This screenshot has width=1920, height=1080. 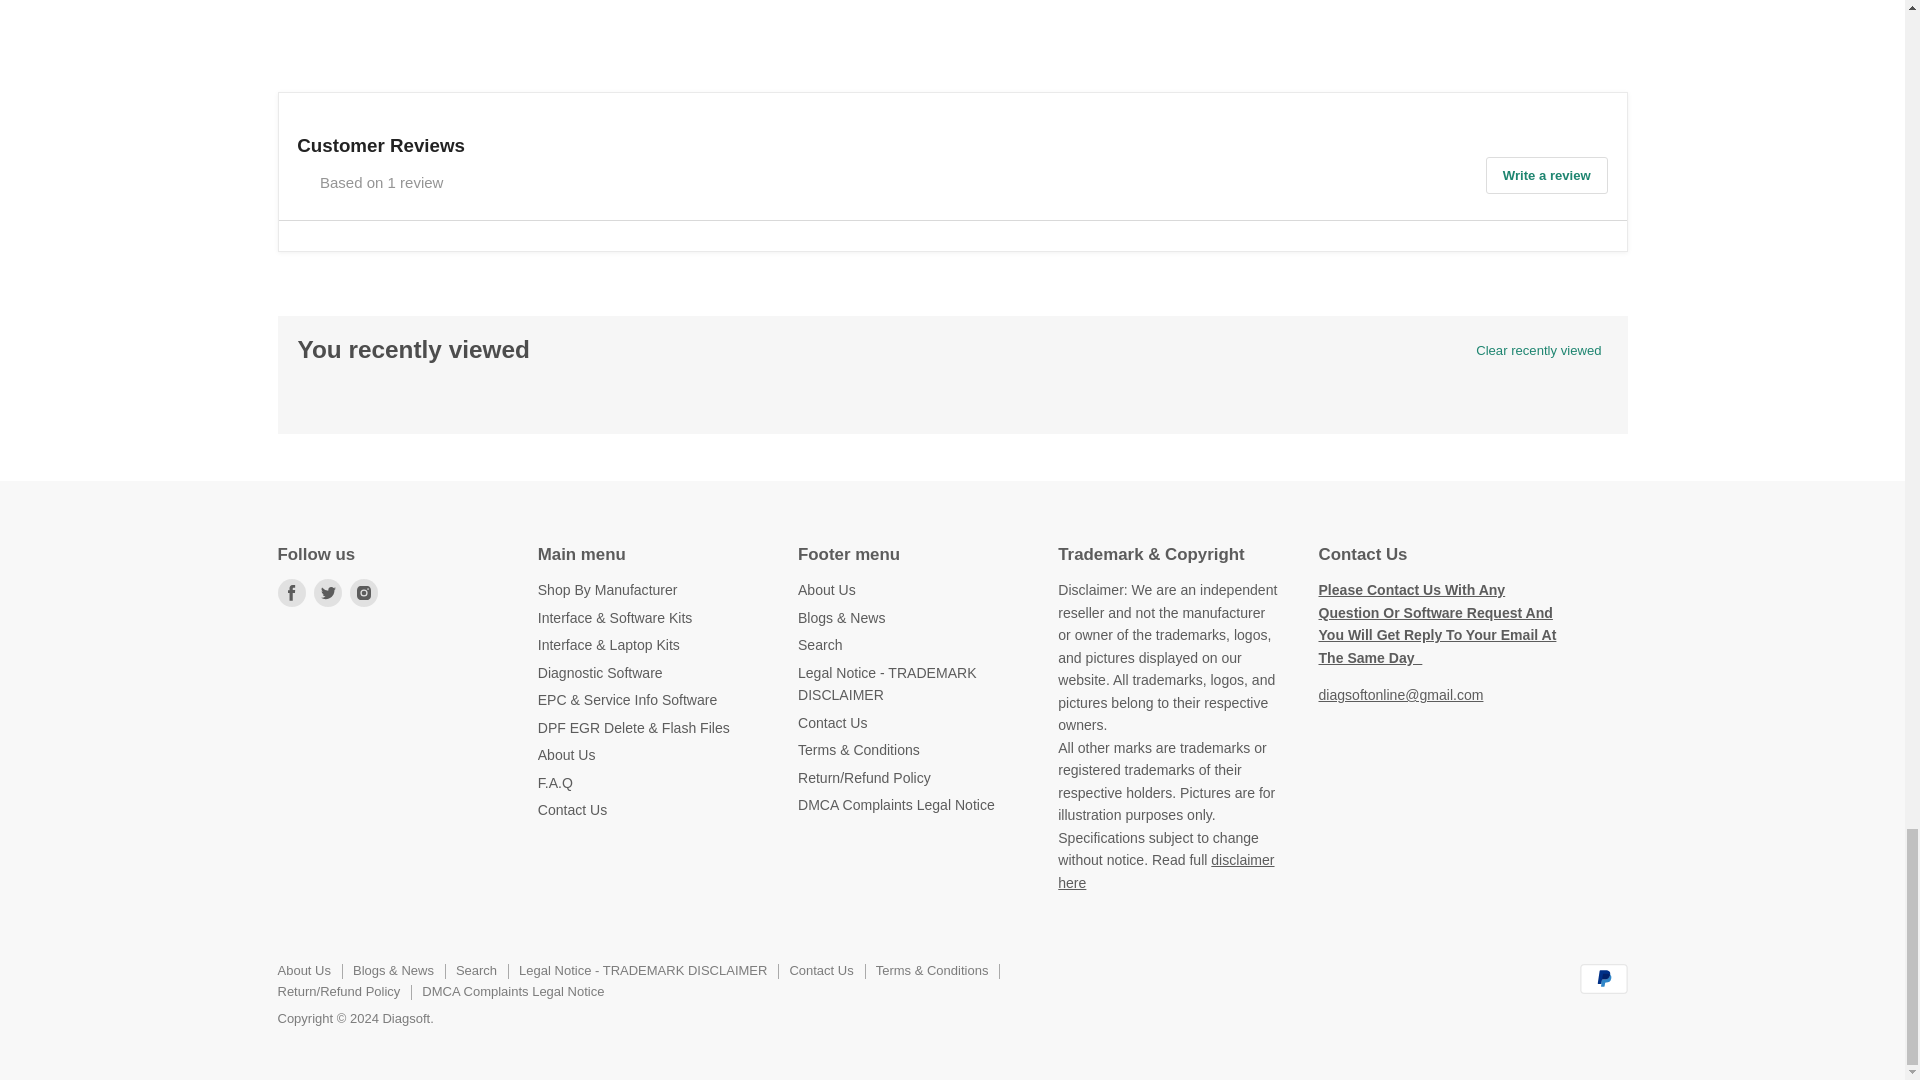 What do you see at coordinates (1436, 624) in the screenshot?
I see `Contact Us` at bounding box center [1436, 624].